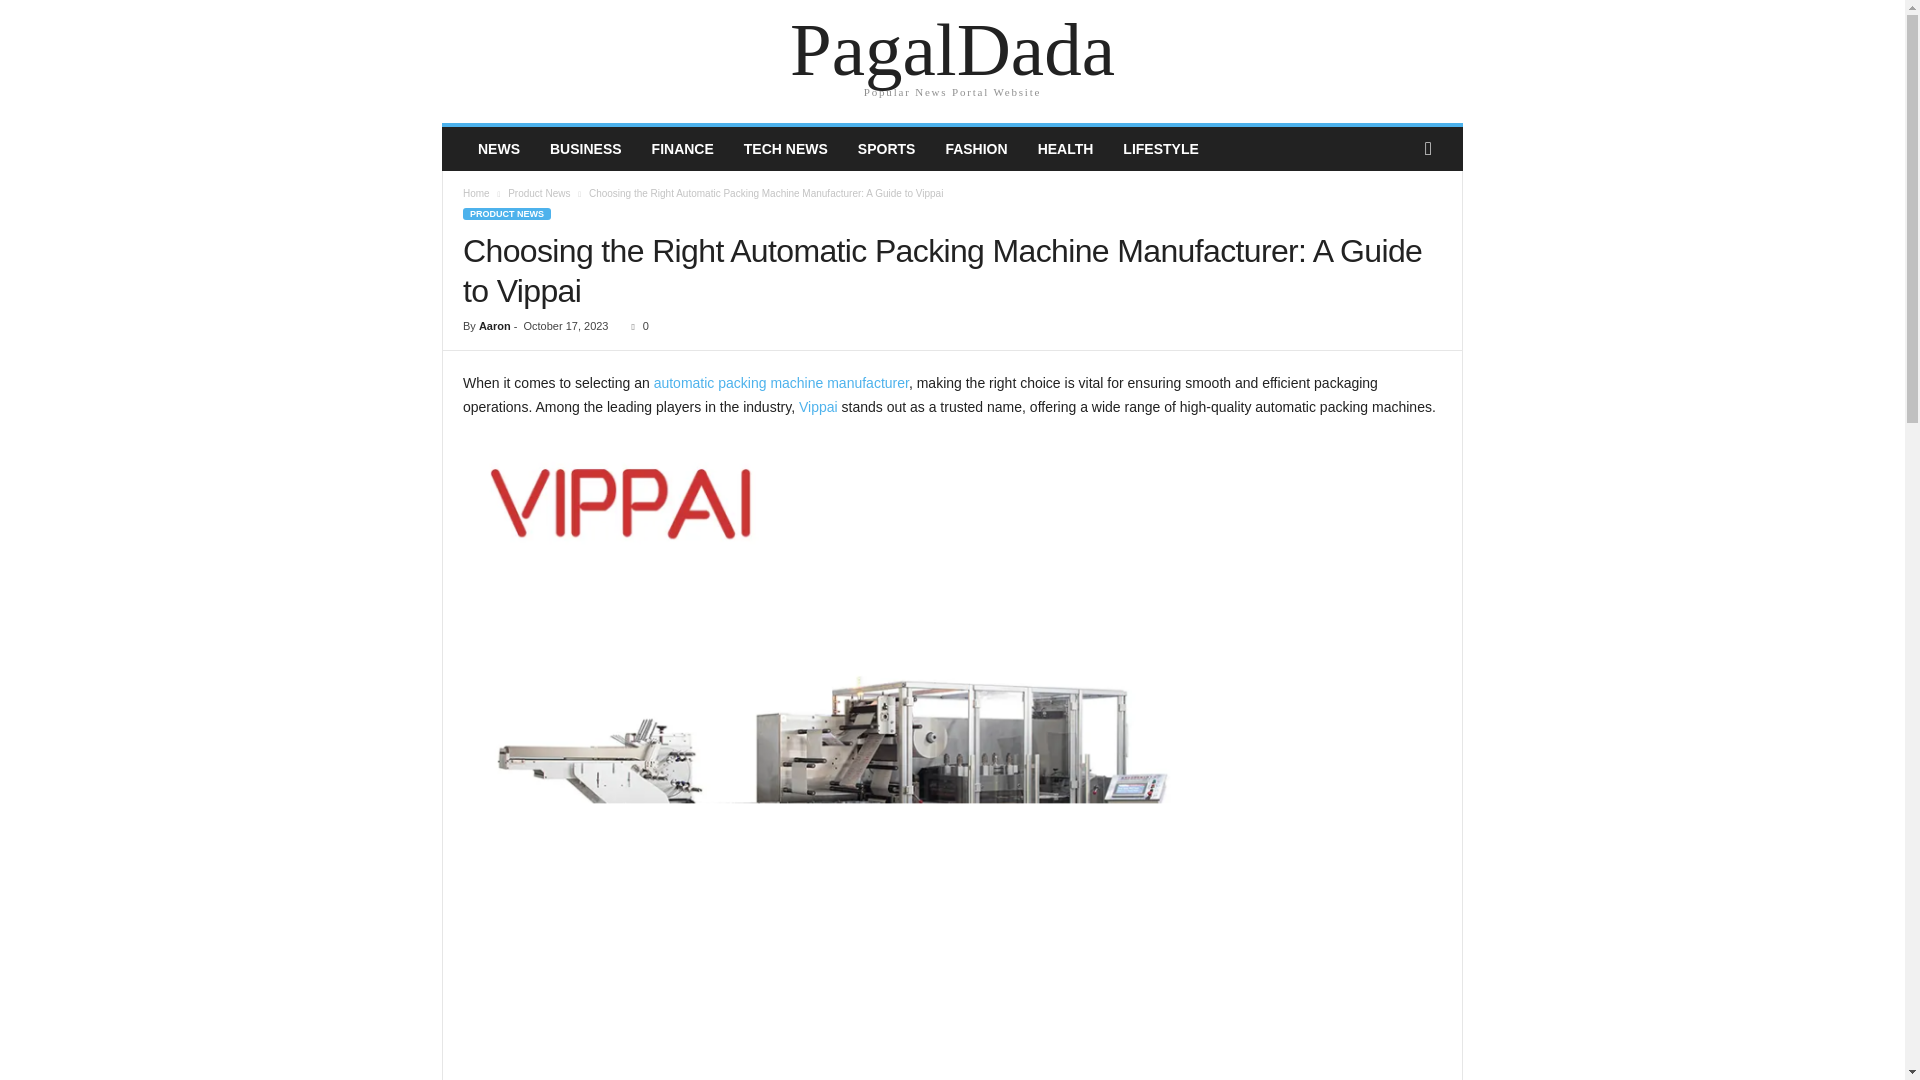 The image size is (1920, 1080). I want to click on BUSINESS, so click(586, 148).